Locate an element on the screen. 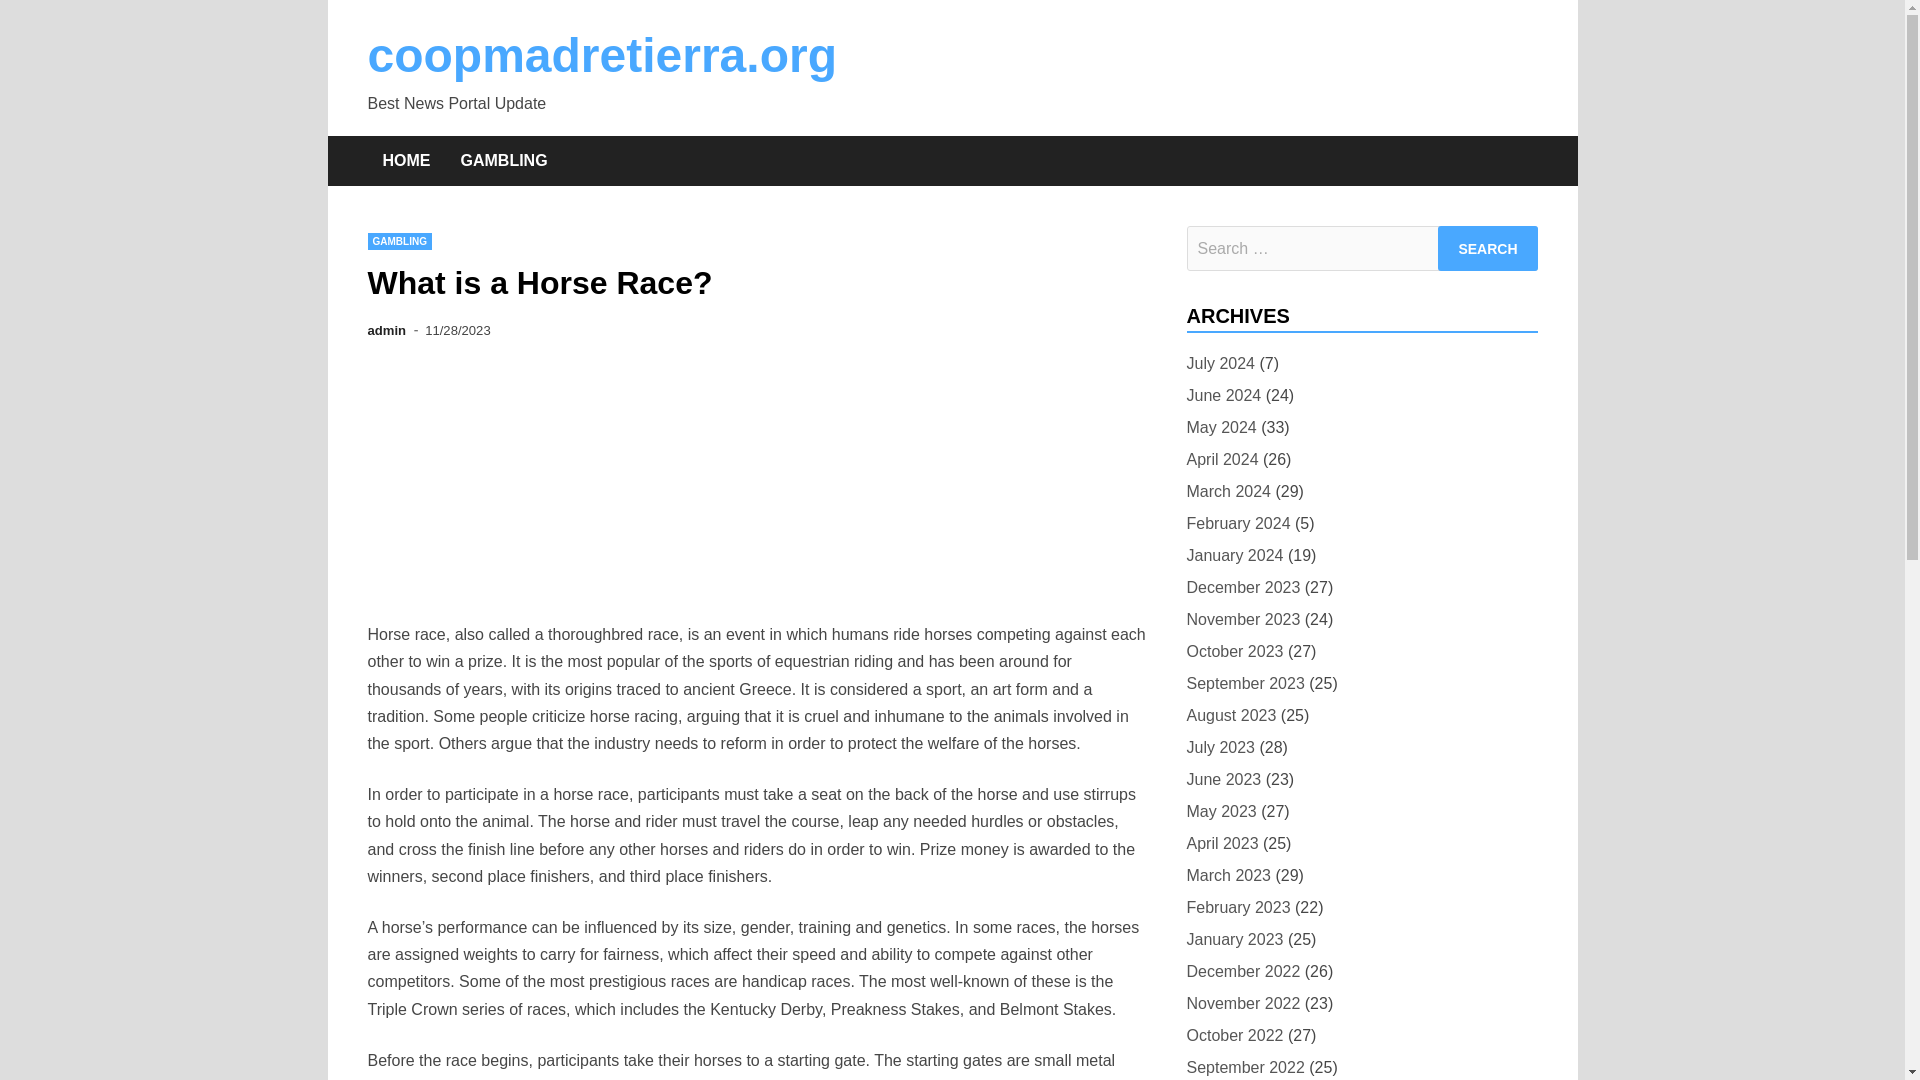 Image resolution: width=1920 pixels, height=1080 pixels. November 2023 is located at coordinates (1242, 618).